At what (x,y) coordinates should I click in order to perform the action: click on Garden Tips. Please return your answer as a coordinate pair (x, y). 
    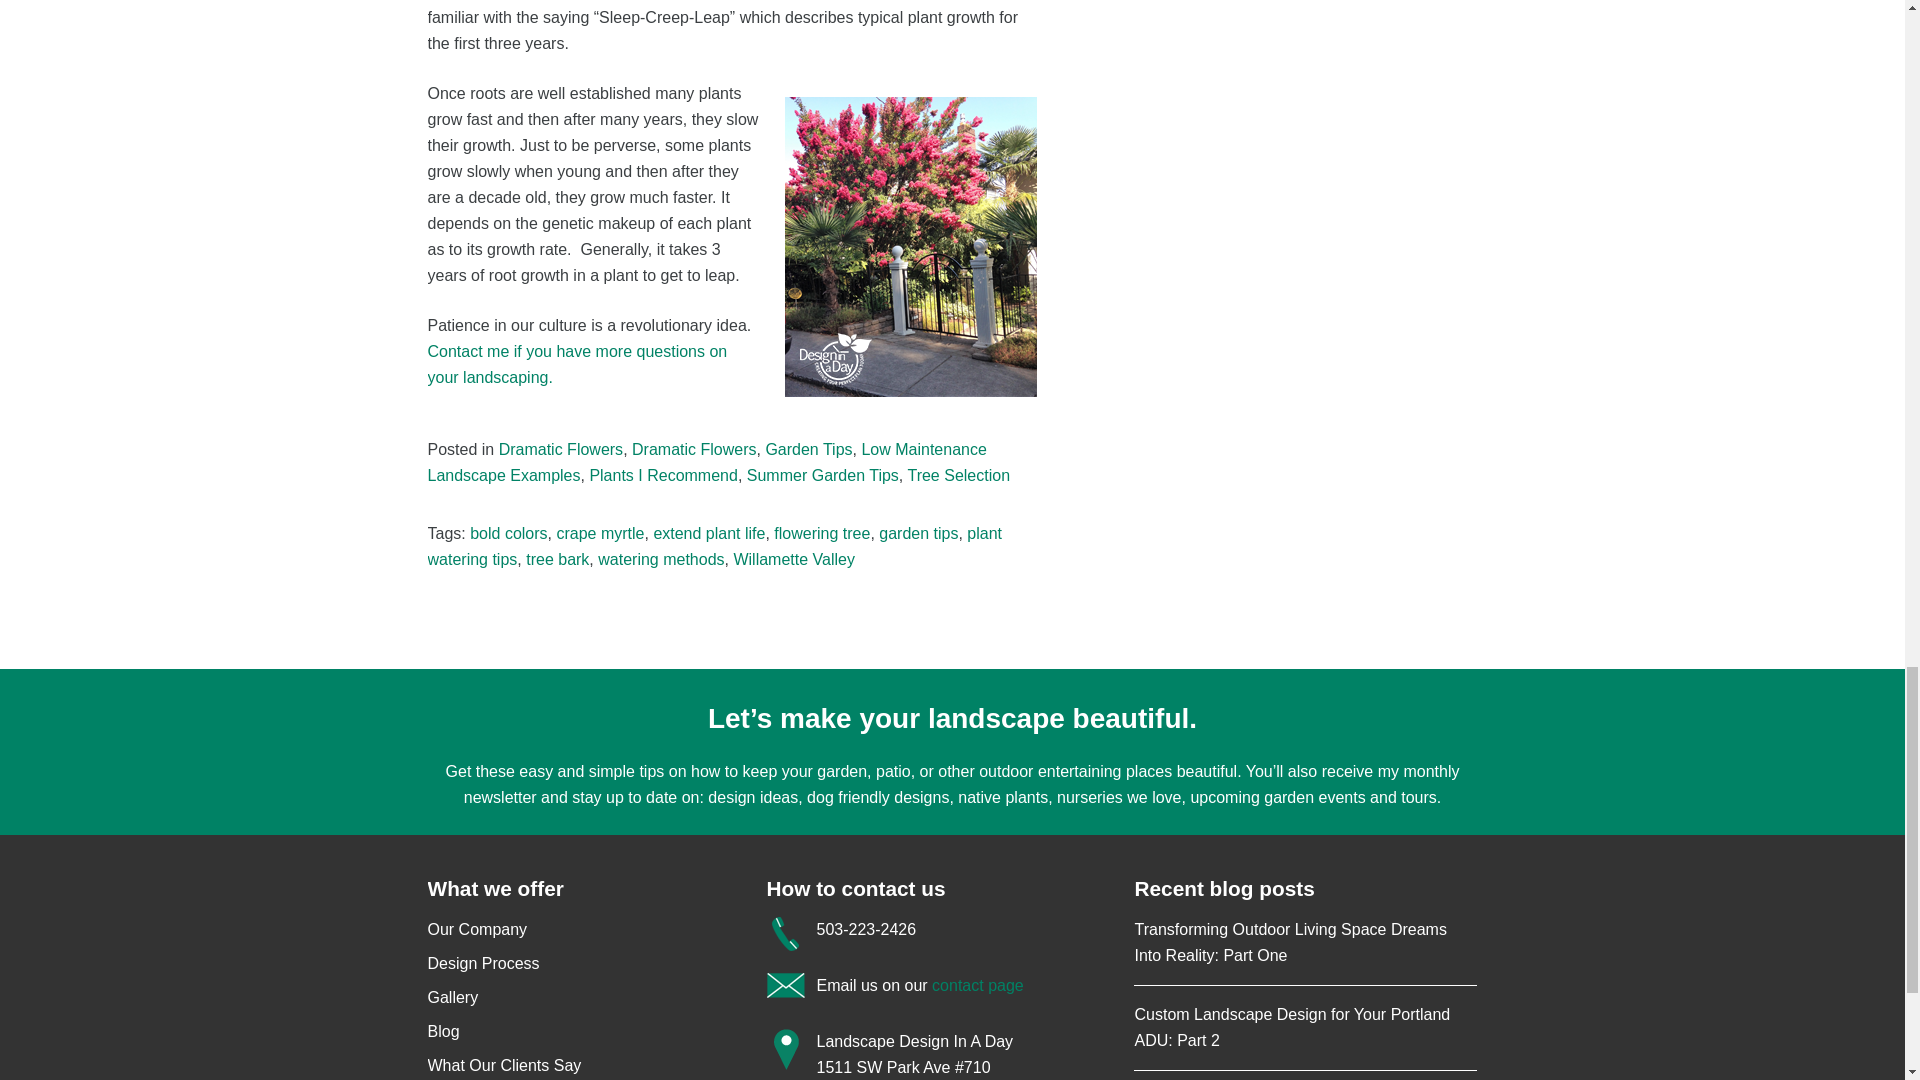
    Looking at the image, I should click on (808, 448).